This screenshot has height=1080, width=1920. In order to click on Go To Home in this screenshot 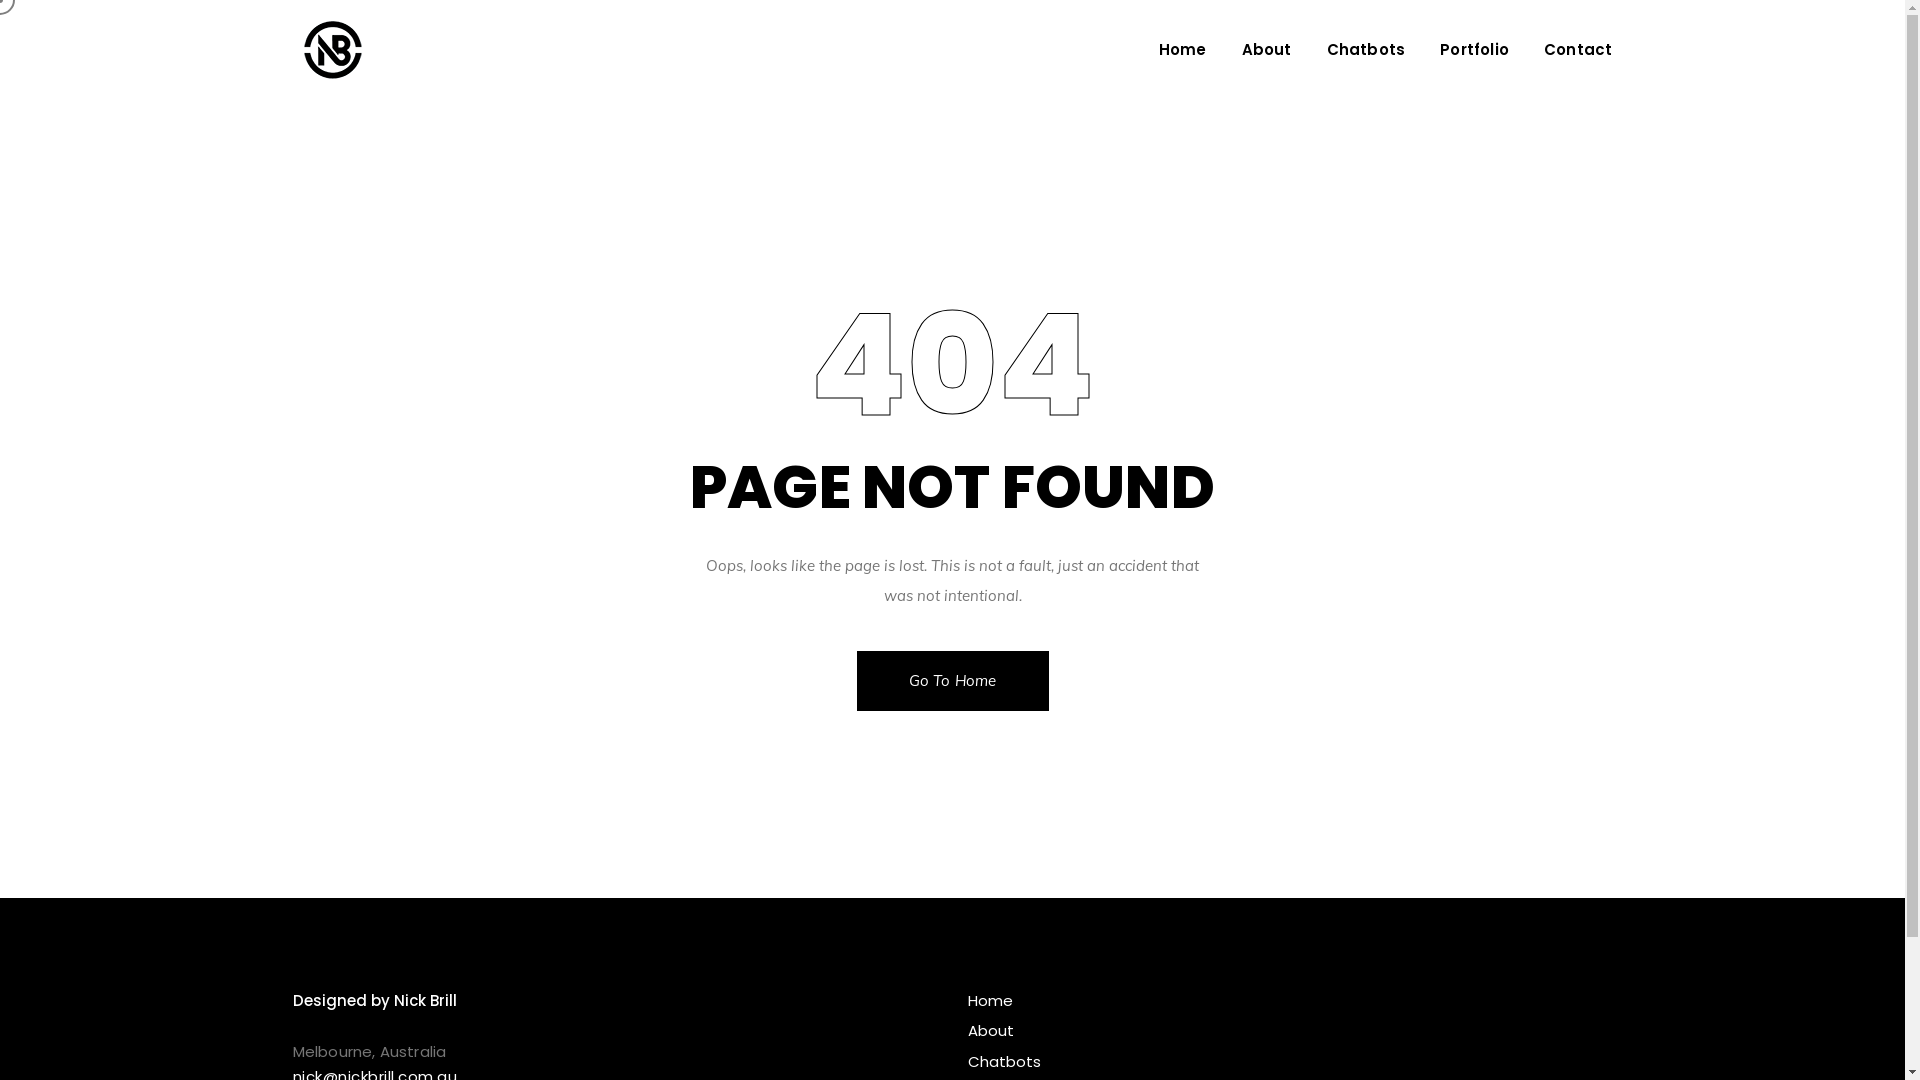, I will do `click(952, 681)`.